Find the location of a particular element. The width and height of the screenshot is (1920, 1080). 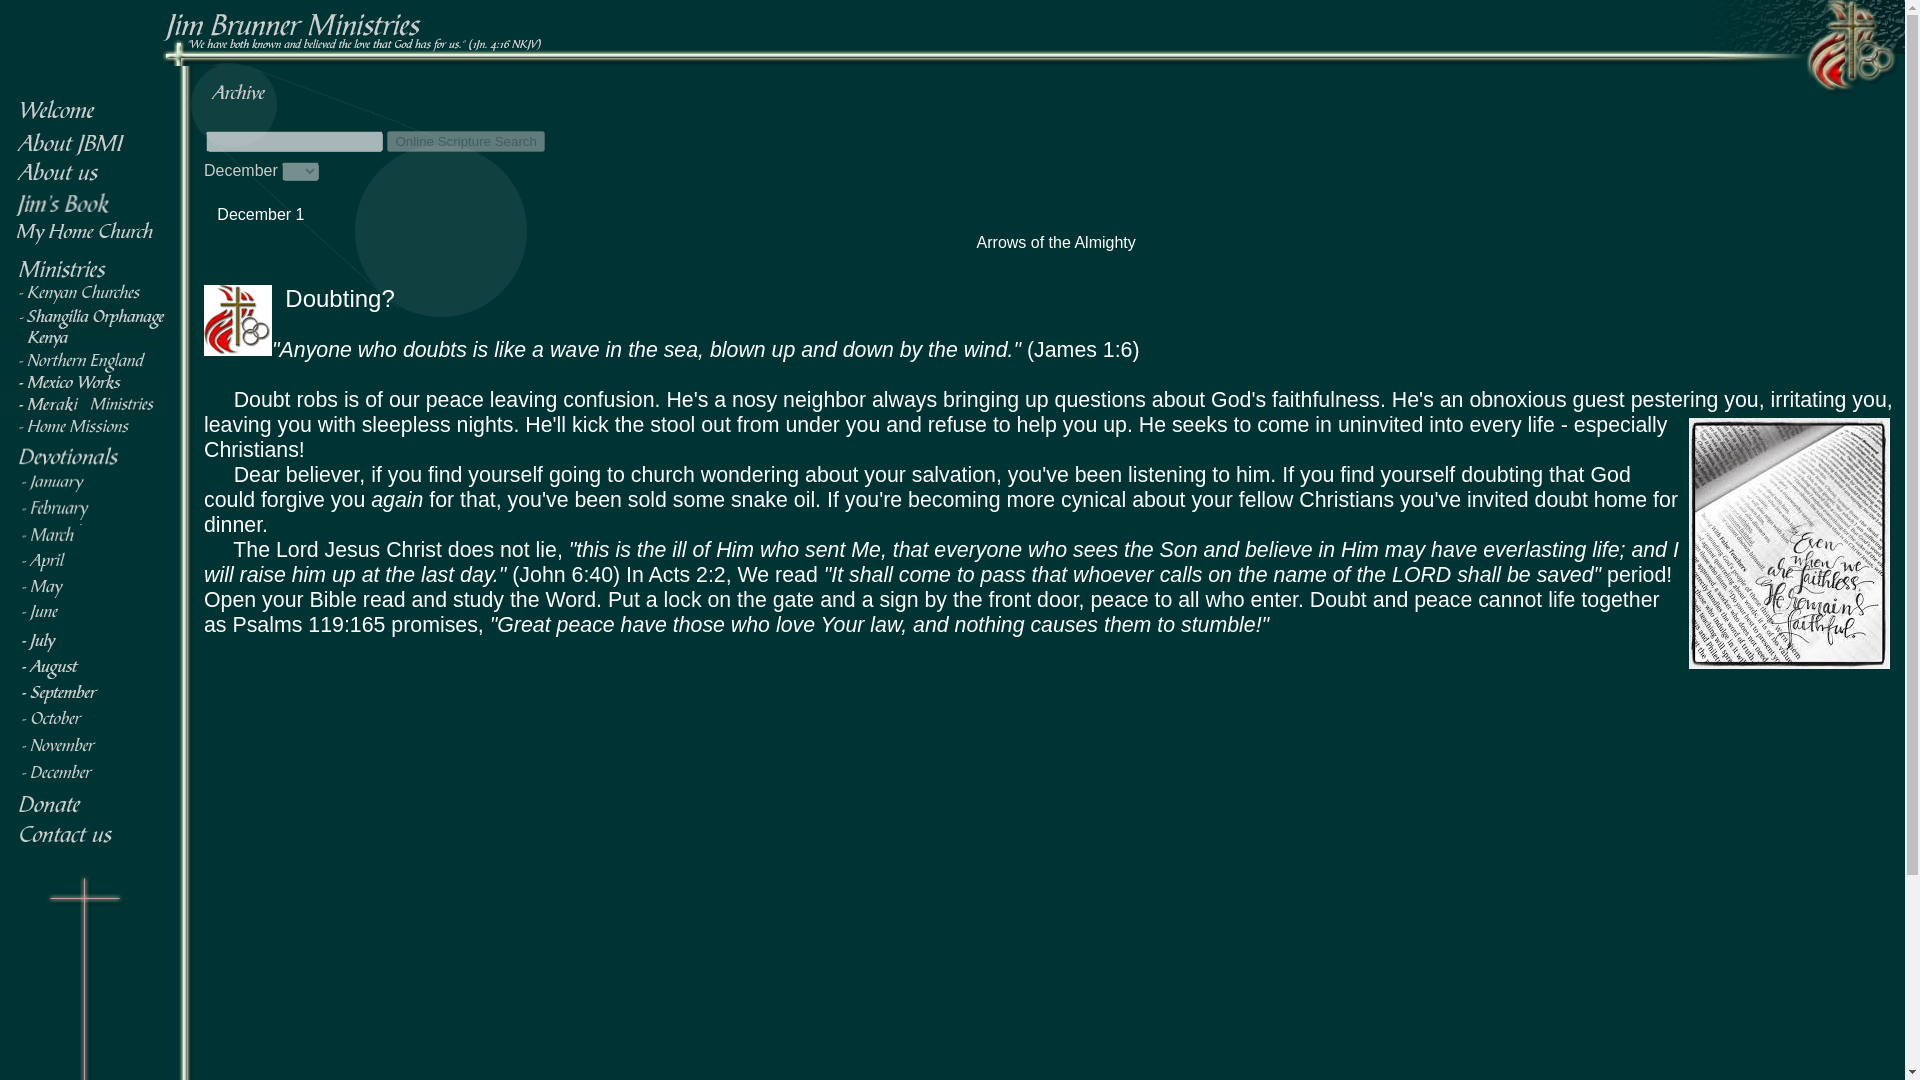

Online Scripture Search is located at coordinates (466, 141).